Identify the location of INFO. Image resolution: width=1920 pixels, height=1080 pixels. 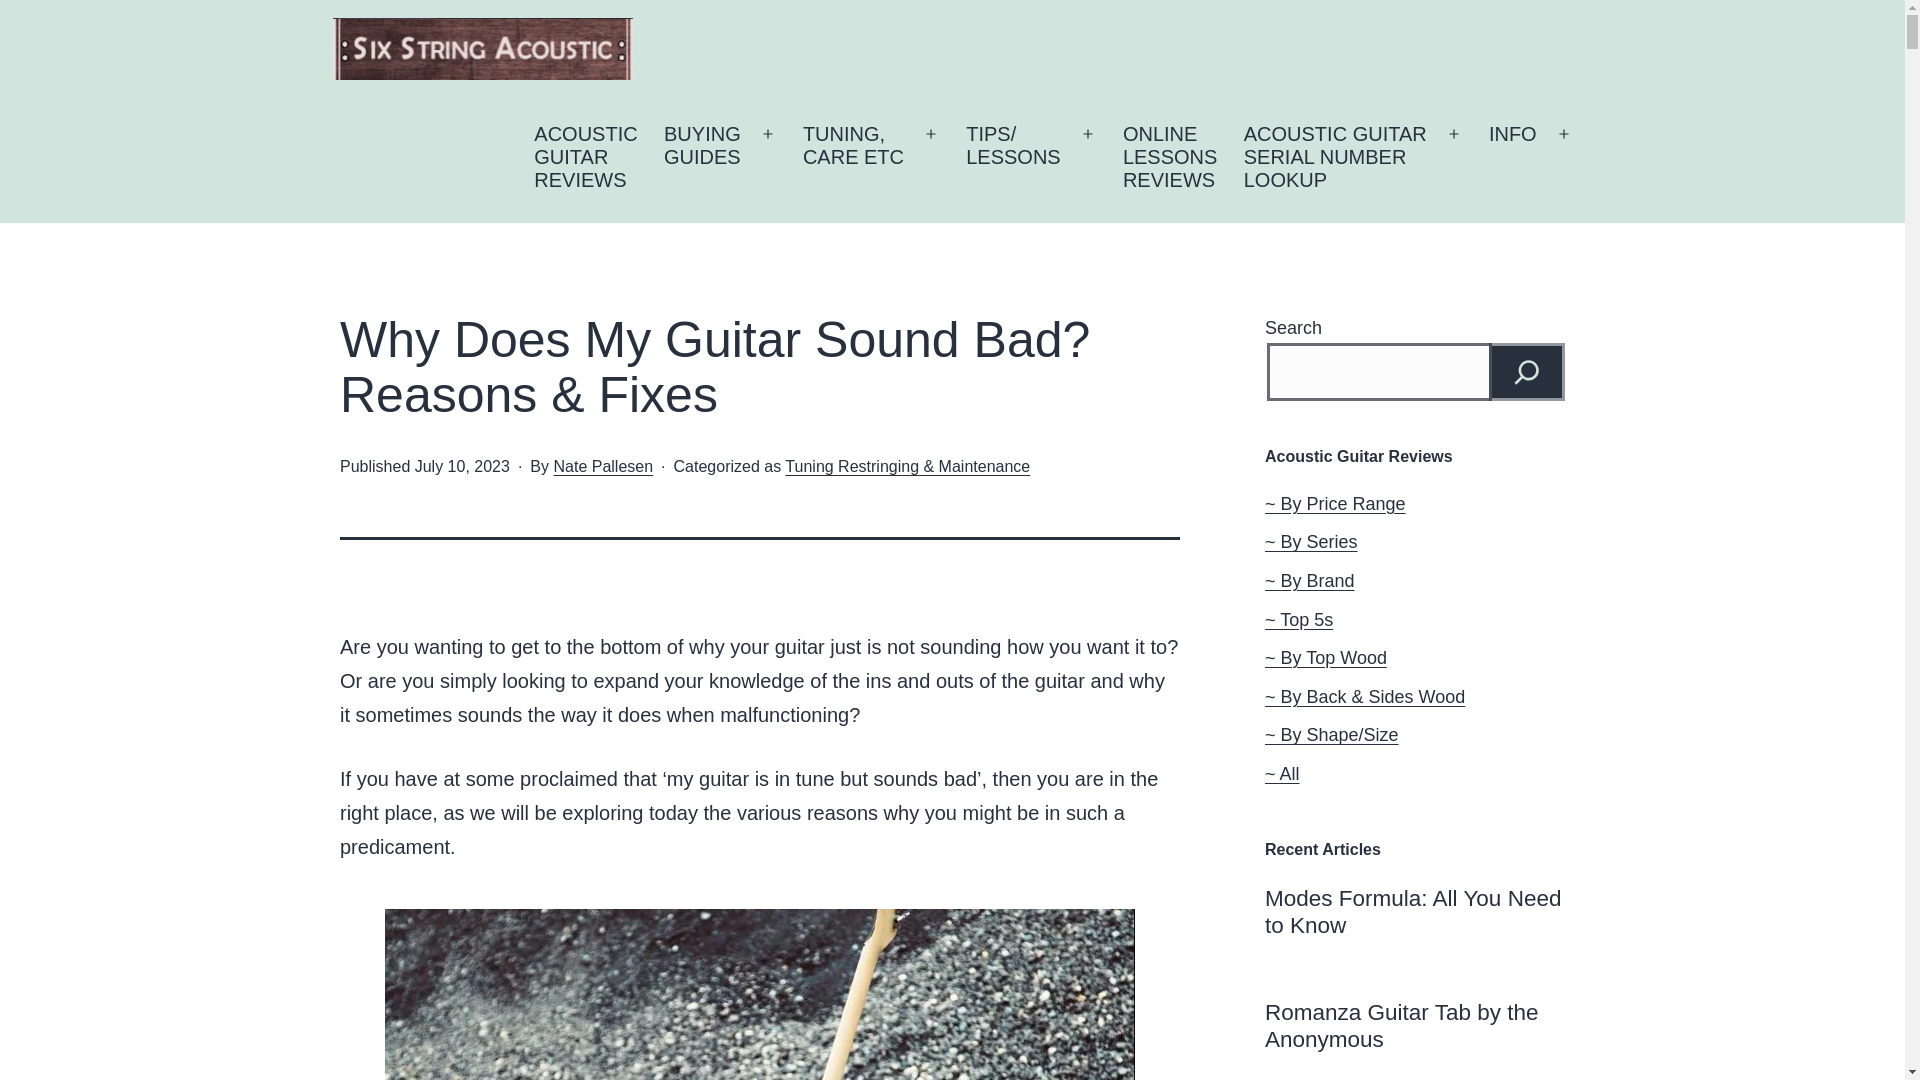
(1512, 158).